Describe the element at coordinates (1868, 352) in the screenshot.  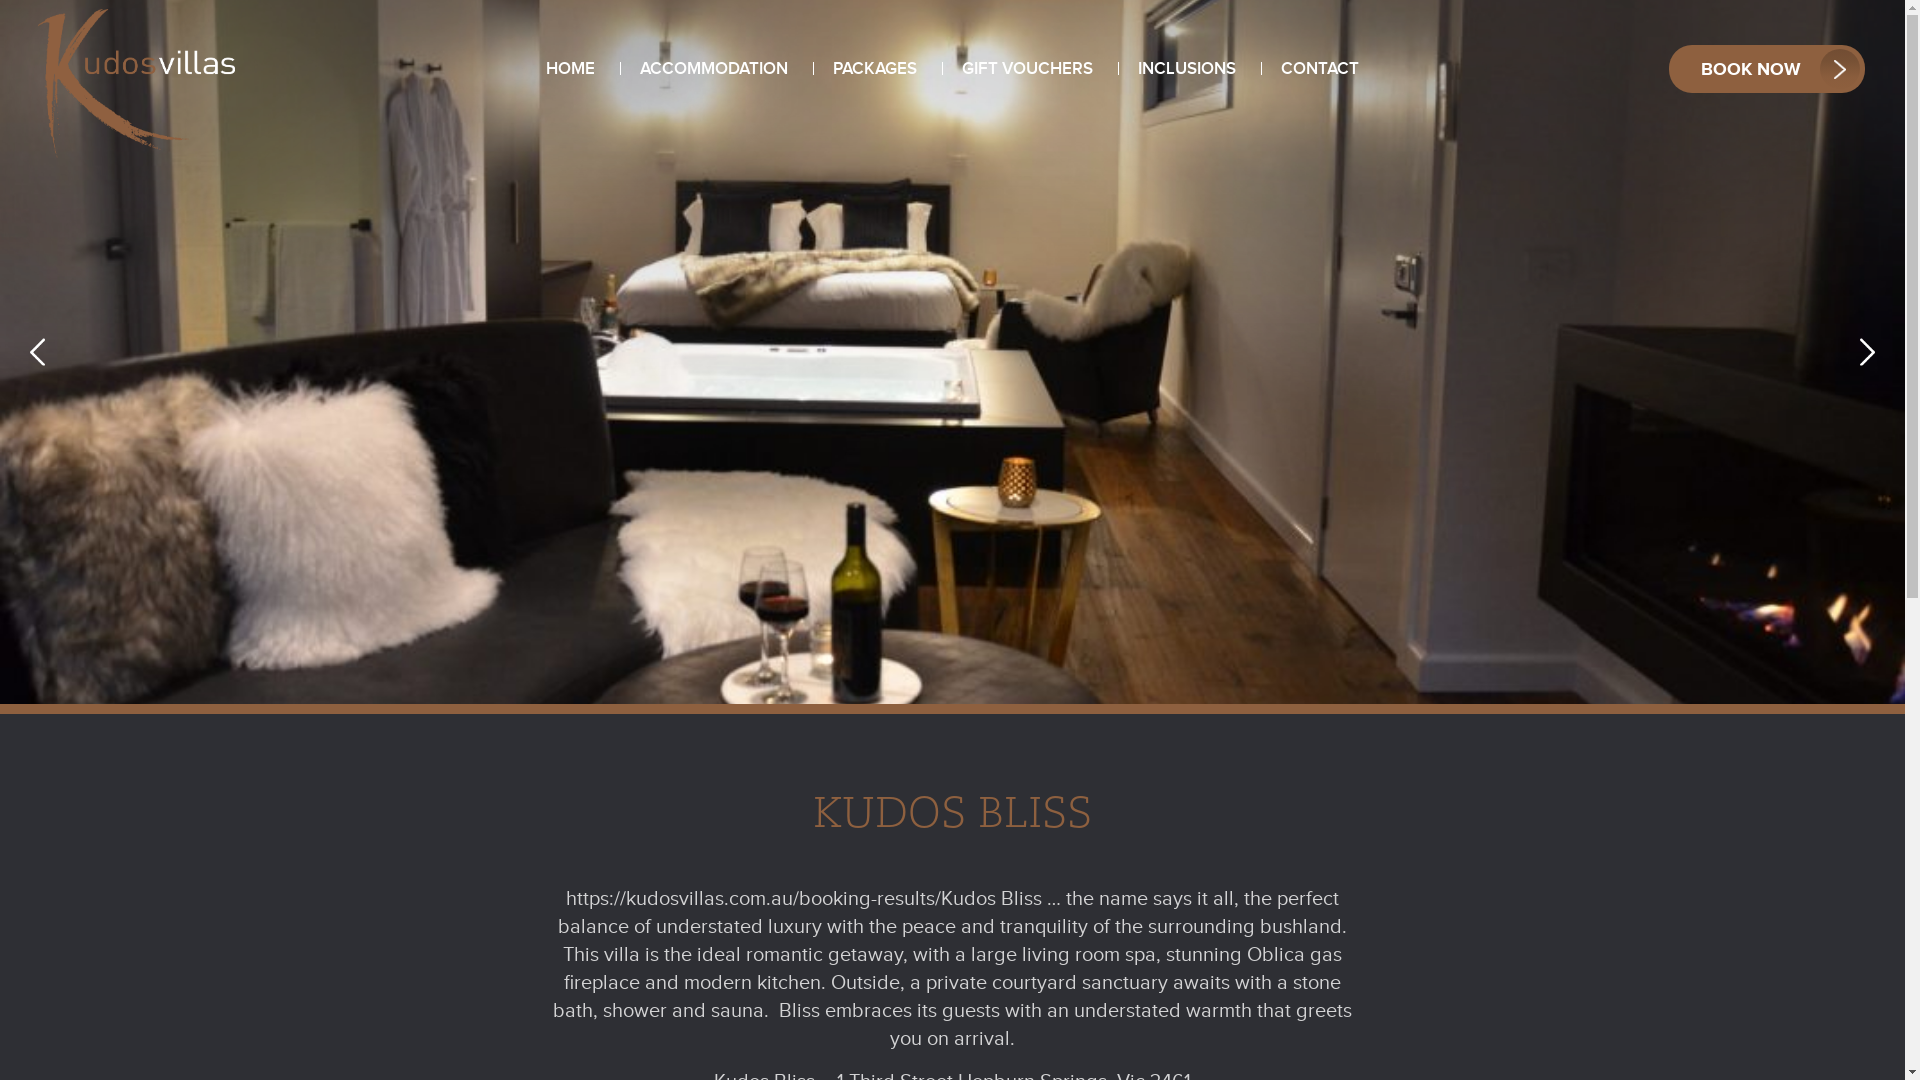
I see `Next` at that location.